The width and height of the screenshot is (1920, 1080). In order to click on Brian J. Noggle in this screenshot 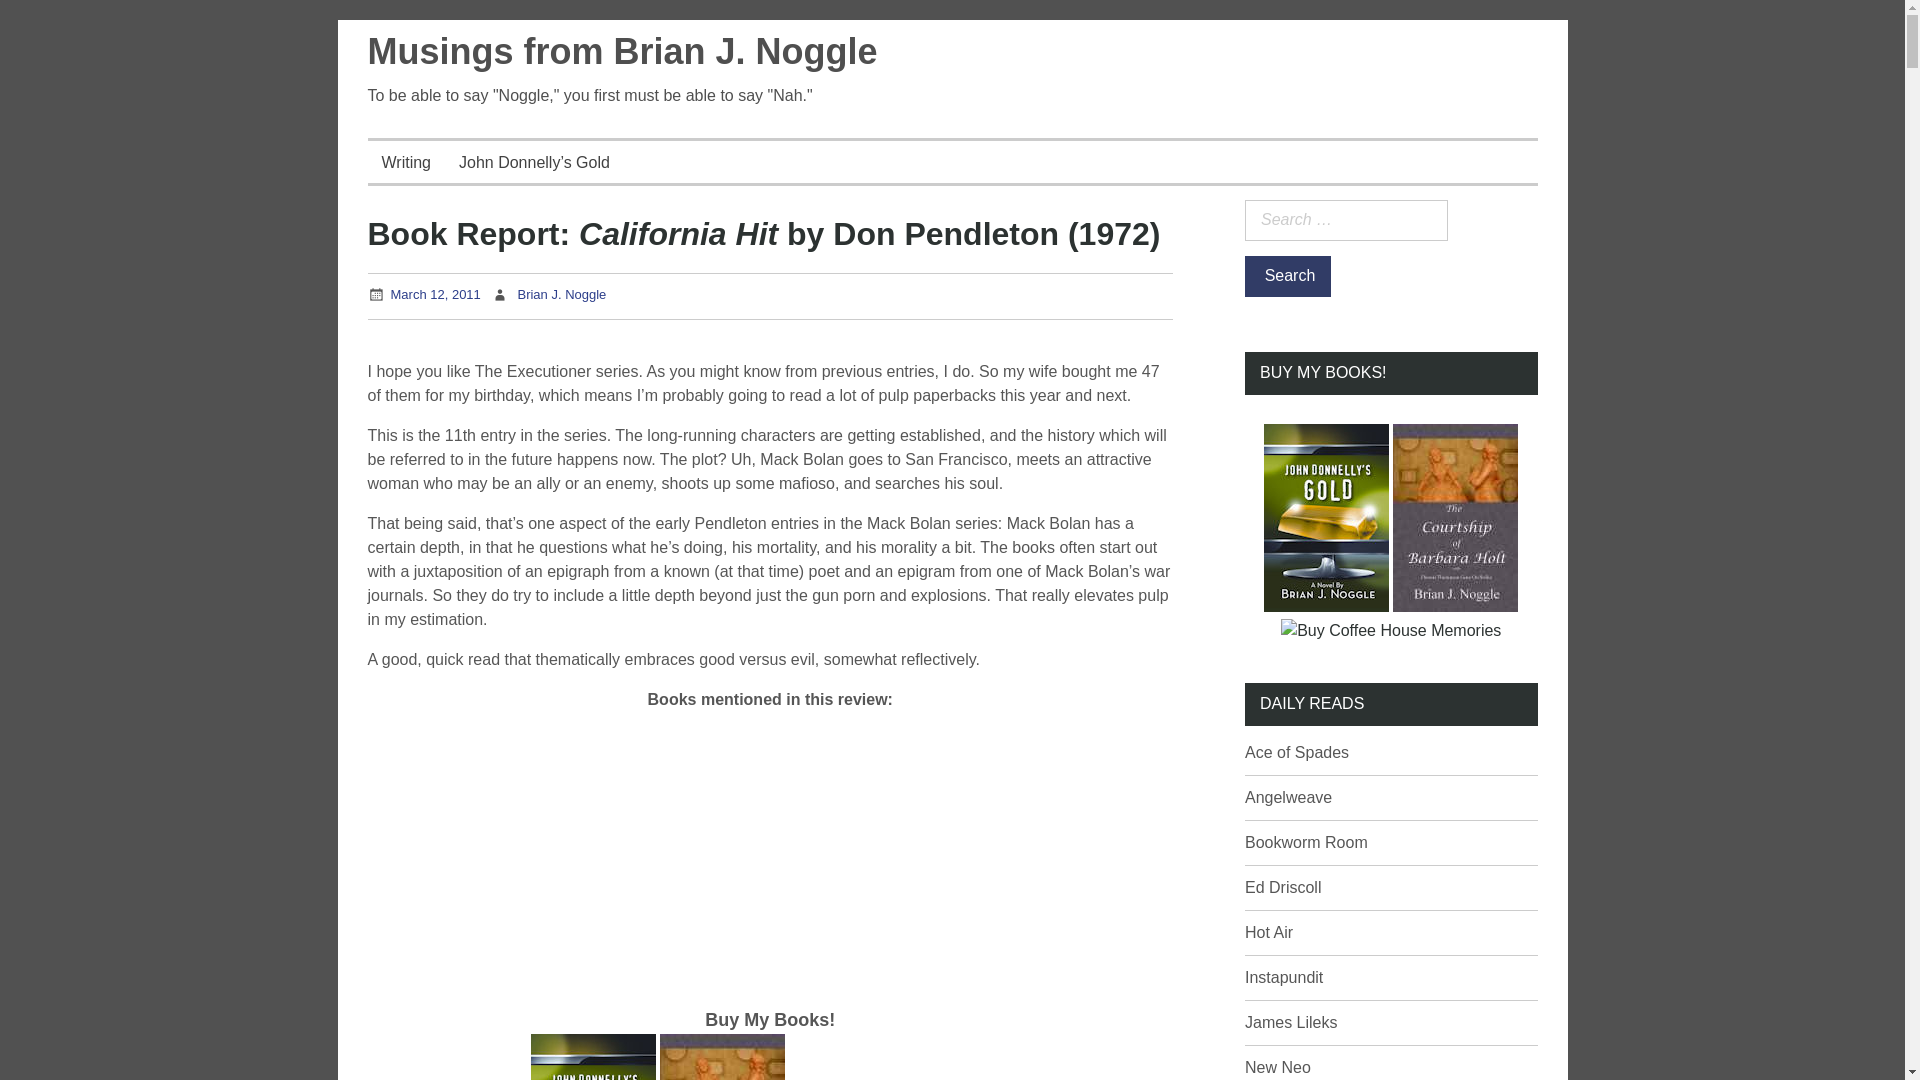, I will do `click(561, 294)`.